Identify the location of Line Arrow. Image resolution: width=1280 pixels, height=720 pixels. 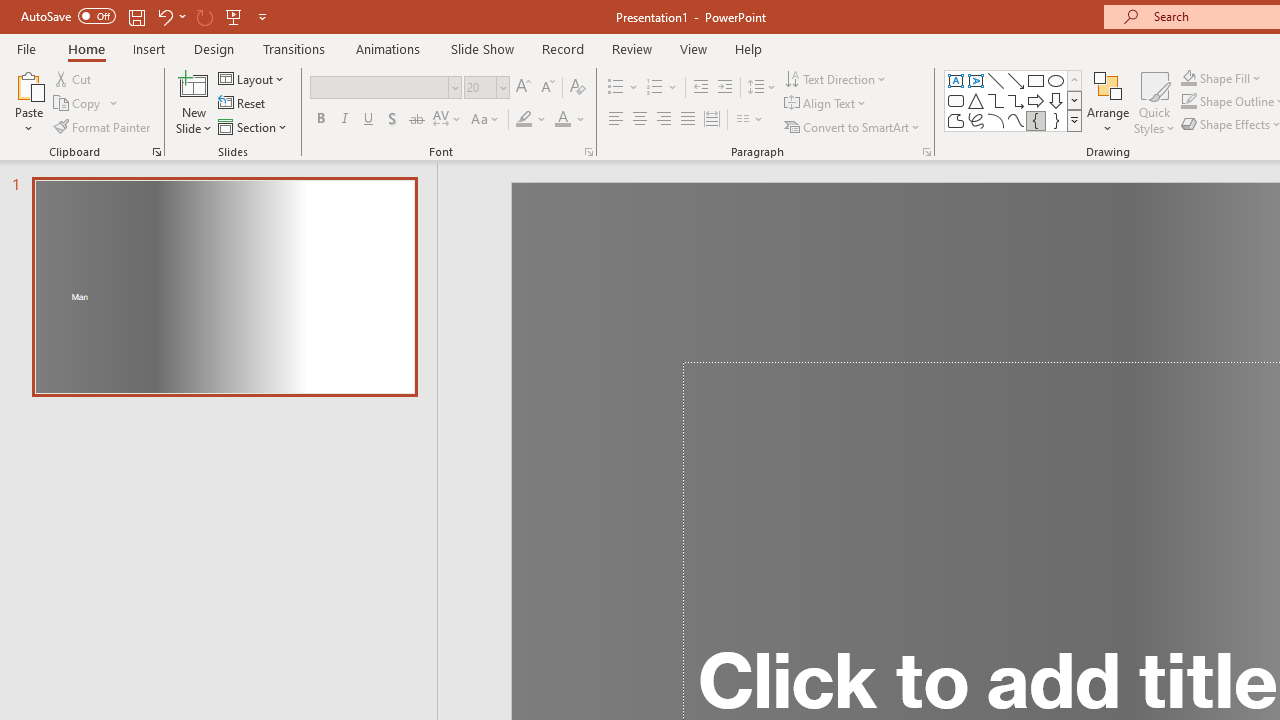
(1016, 80).